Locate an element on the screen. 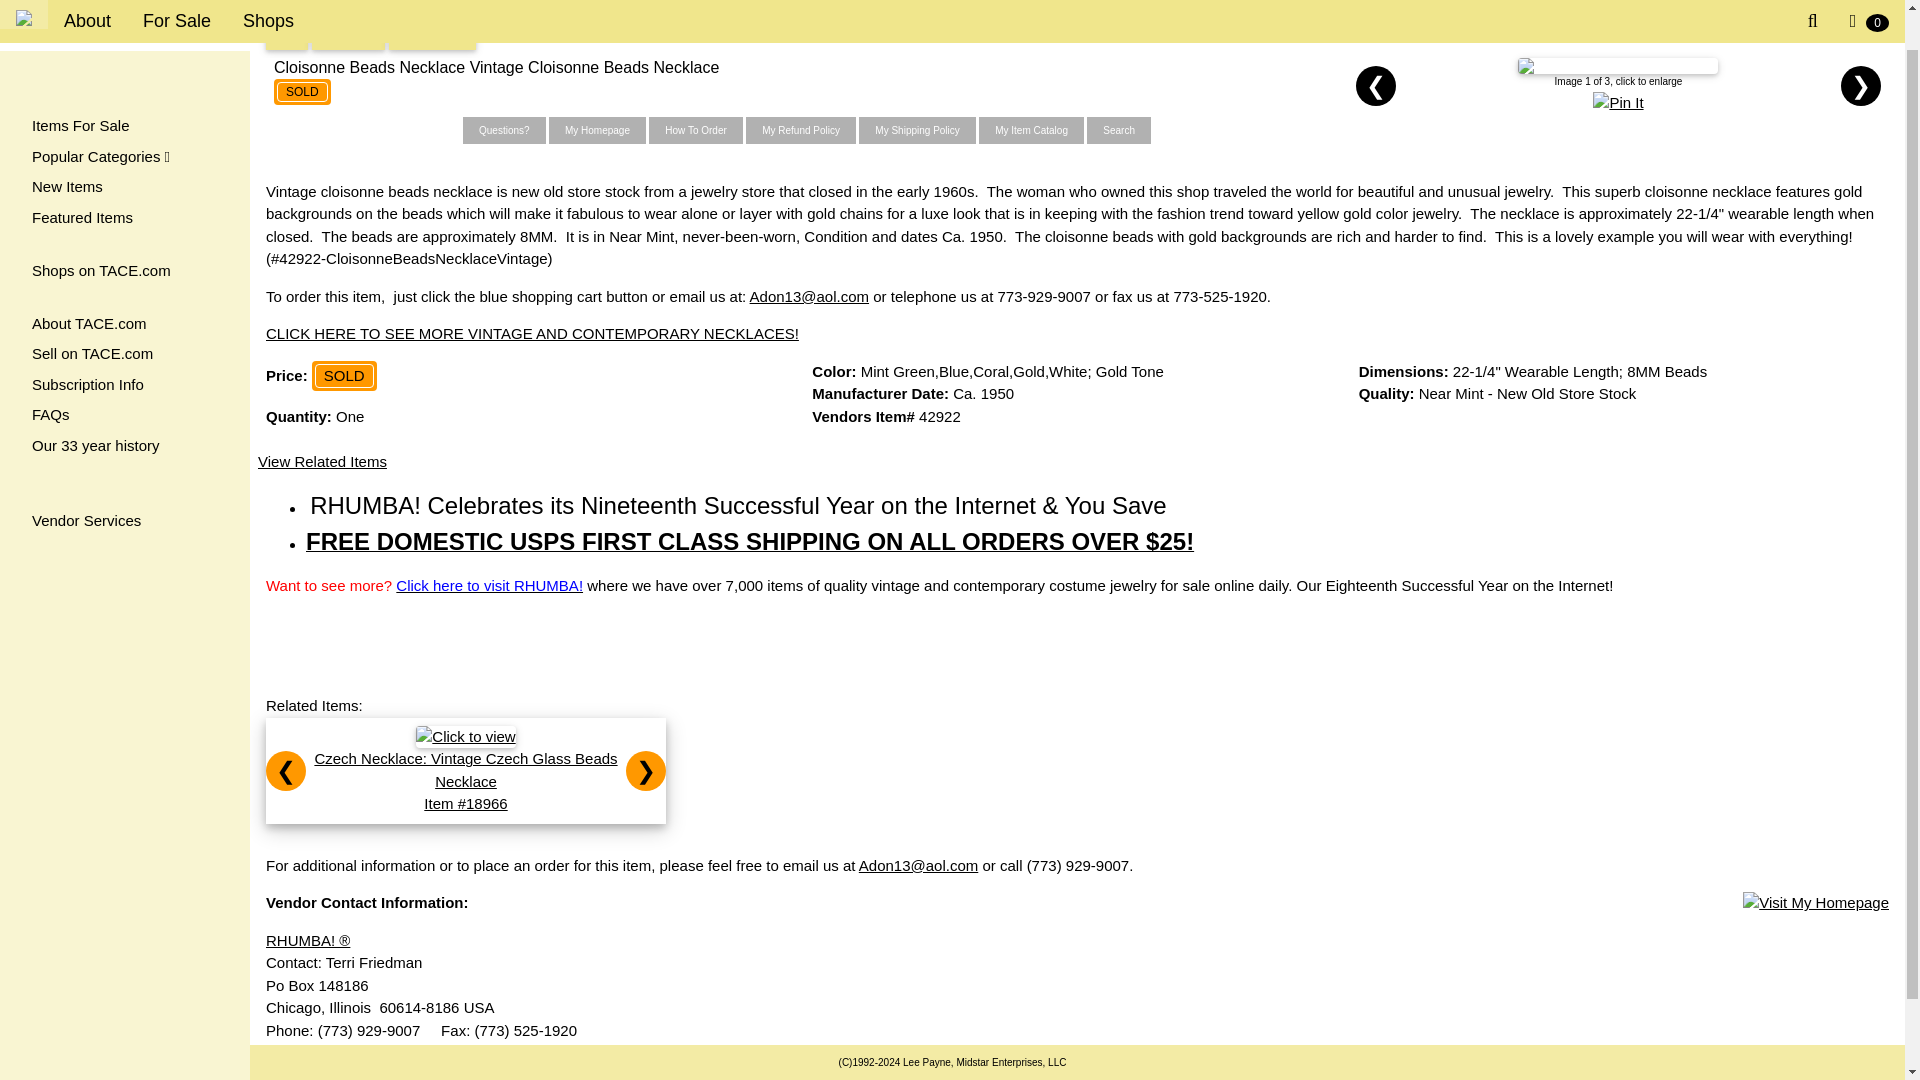  Featured Items is located at coordinates (124, 178).